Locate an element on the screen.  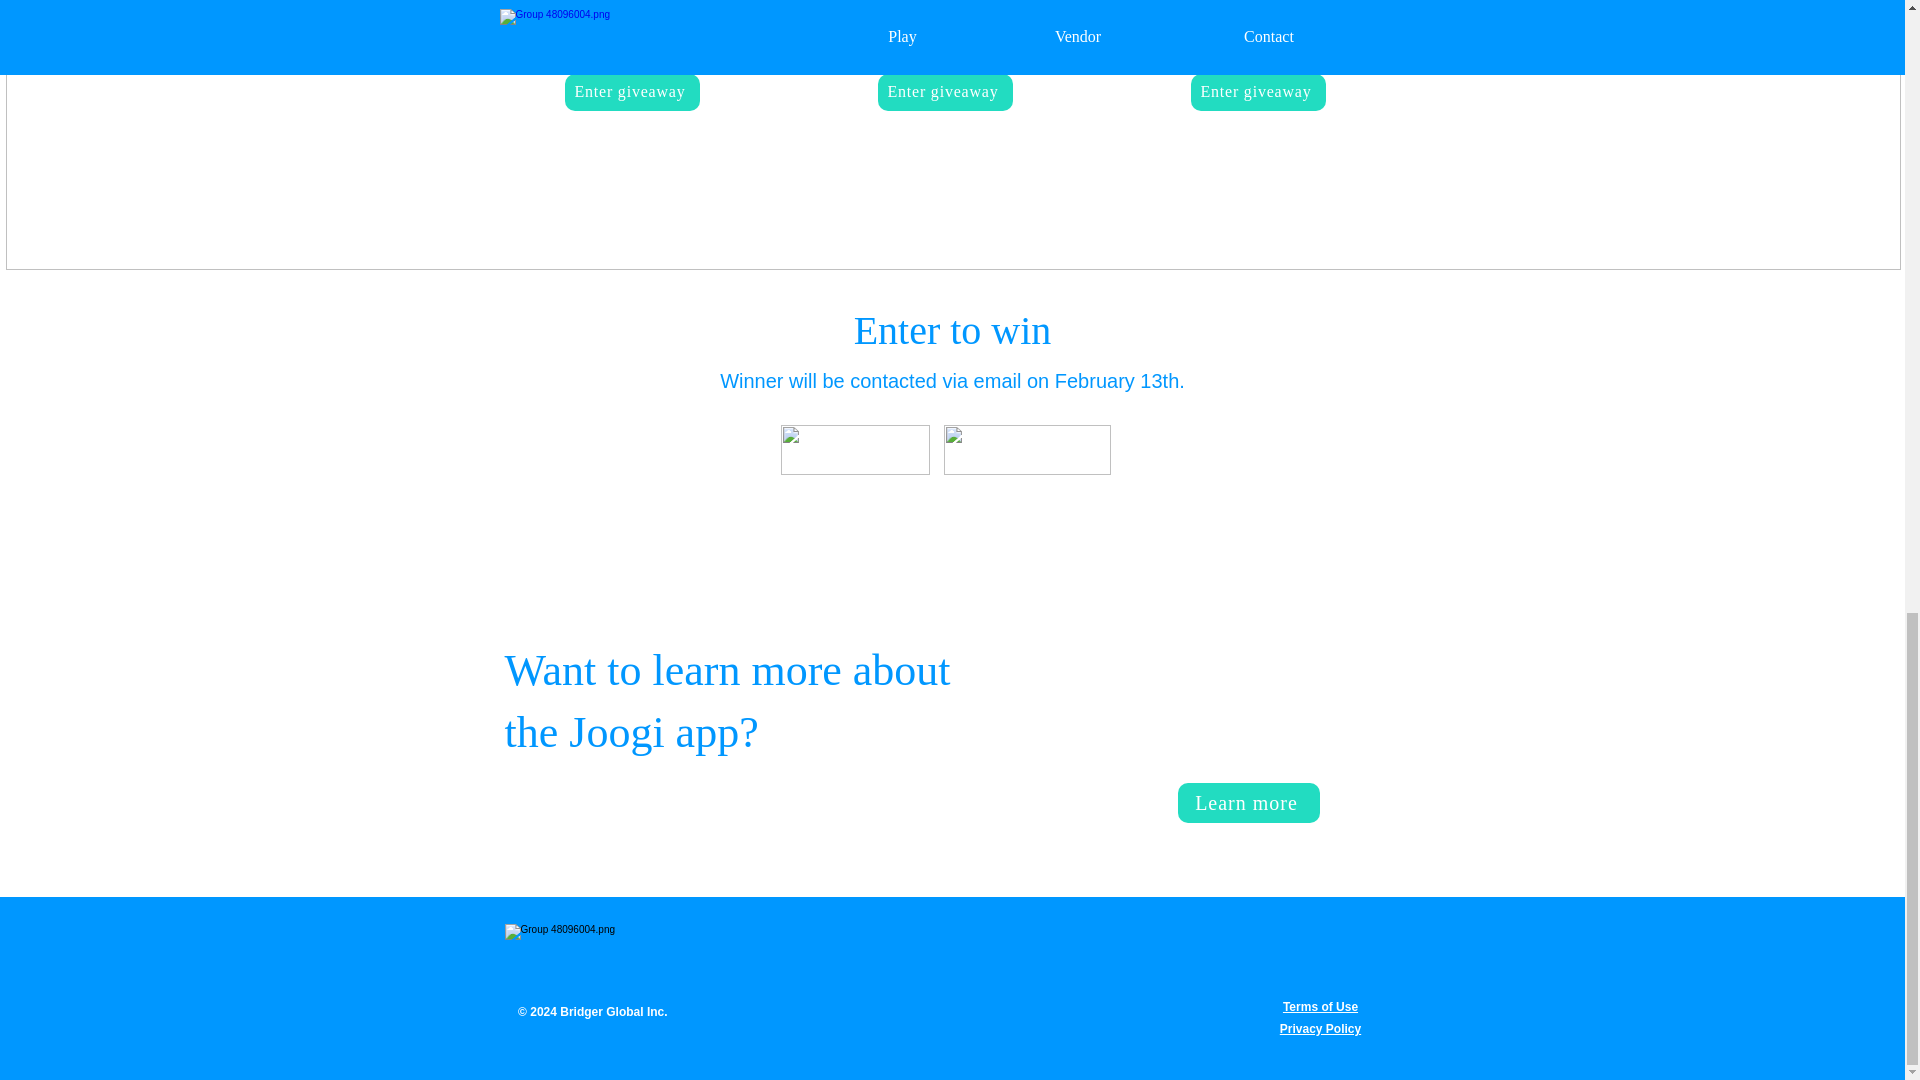
Privacy Policy is located at coordinates (1320, 1028).